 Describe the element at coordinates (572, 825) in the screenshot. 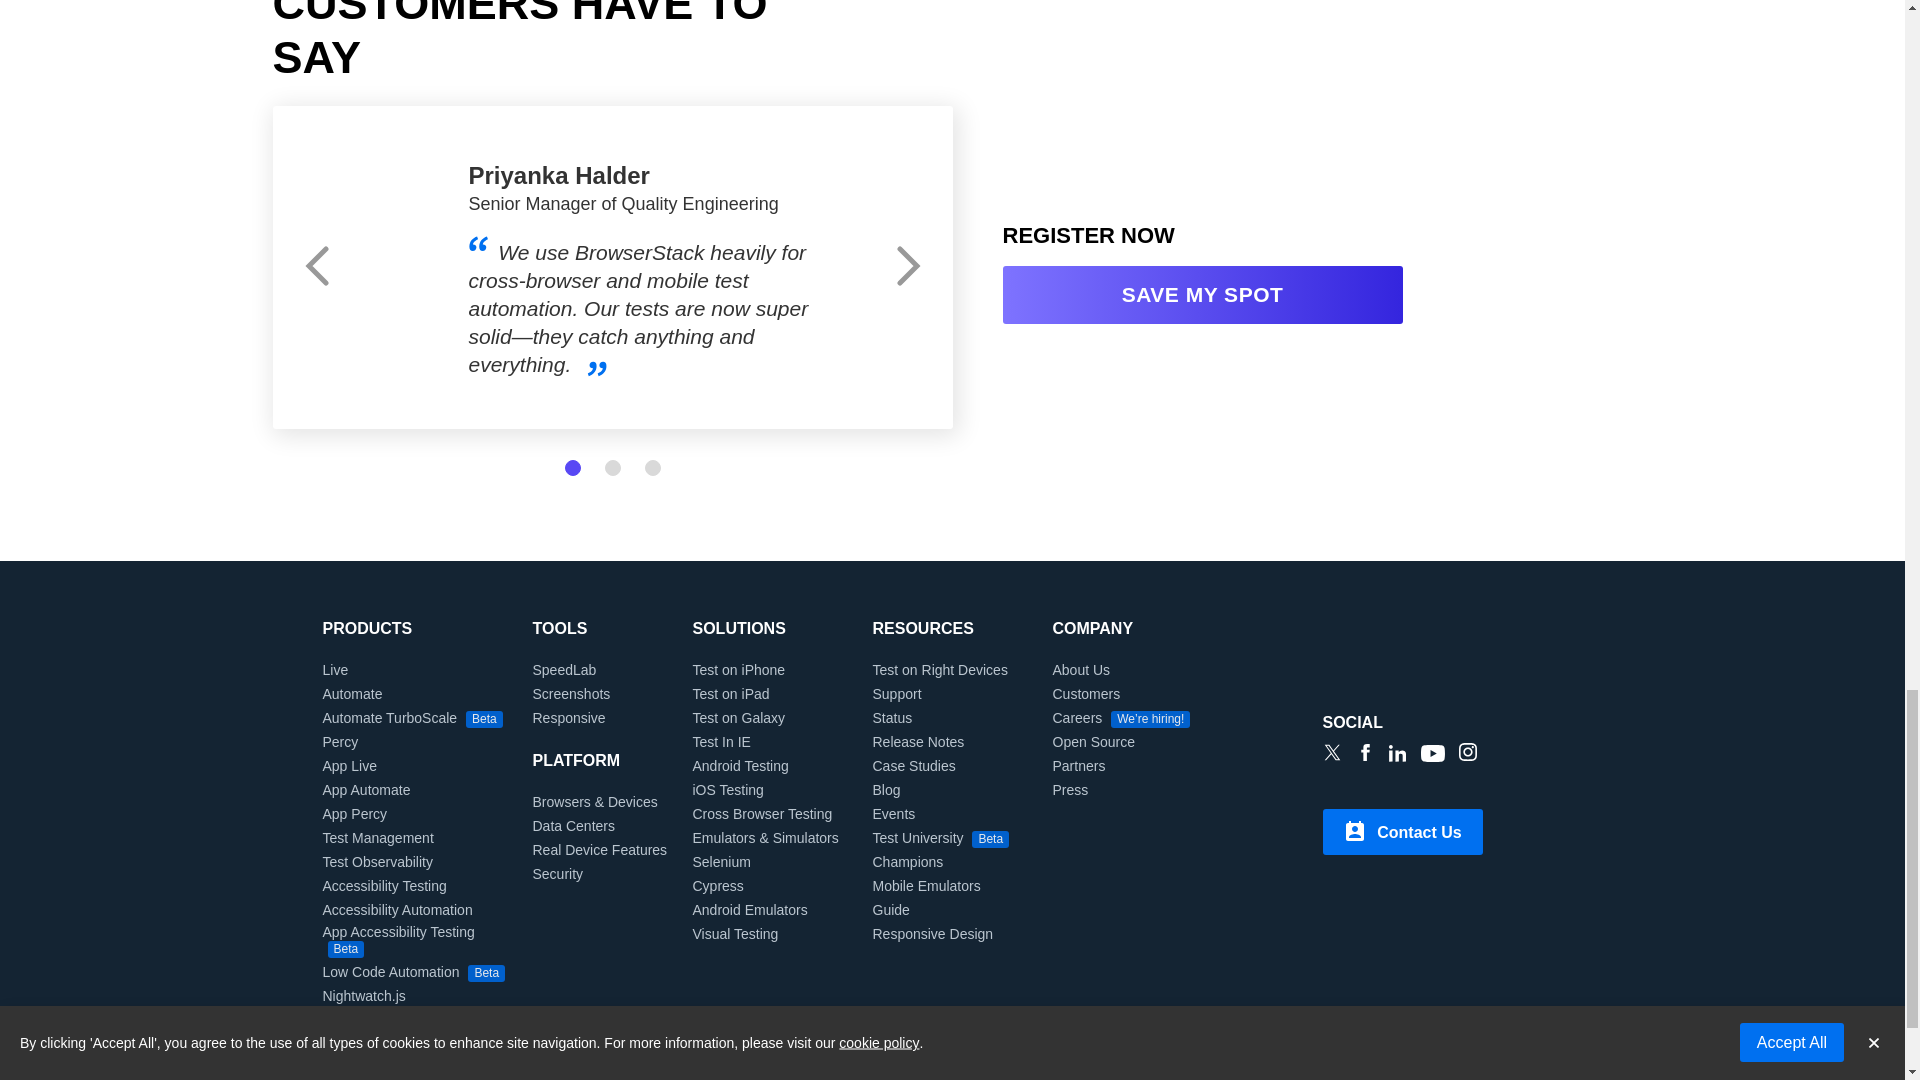

I see `Data Centers` at that location.